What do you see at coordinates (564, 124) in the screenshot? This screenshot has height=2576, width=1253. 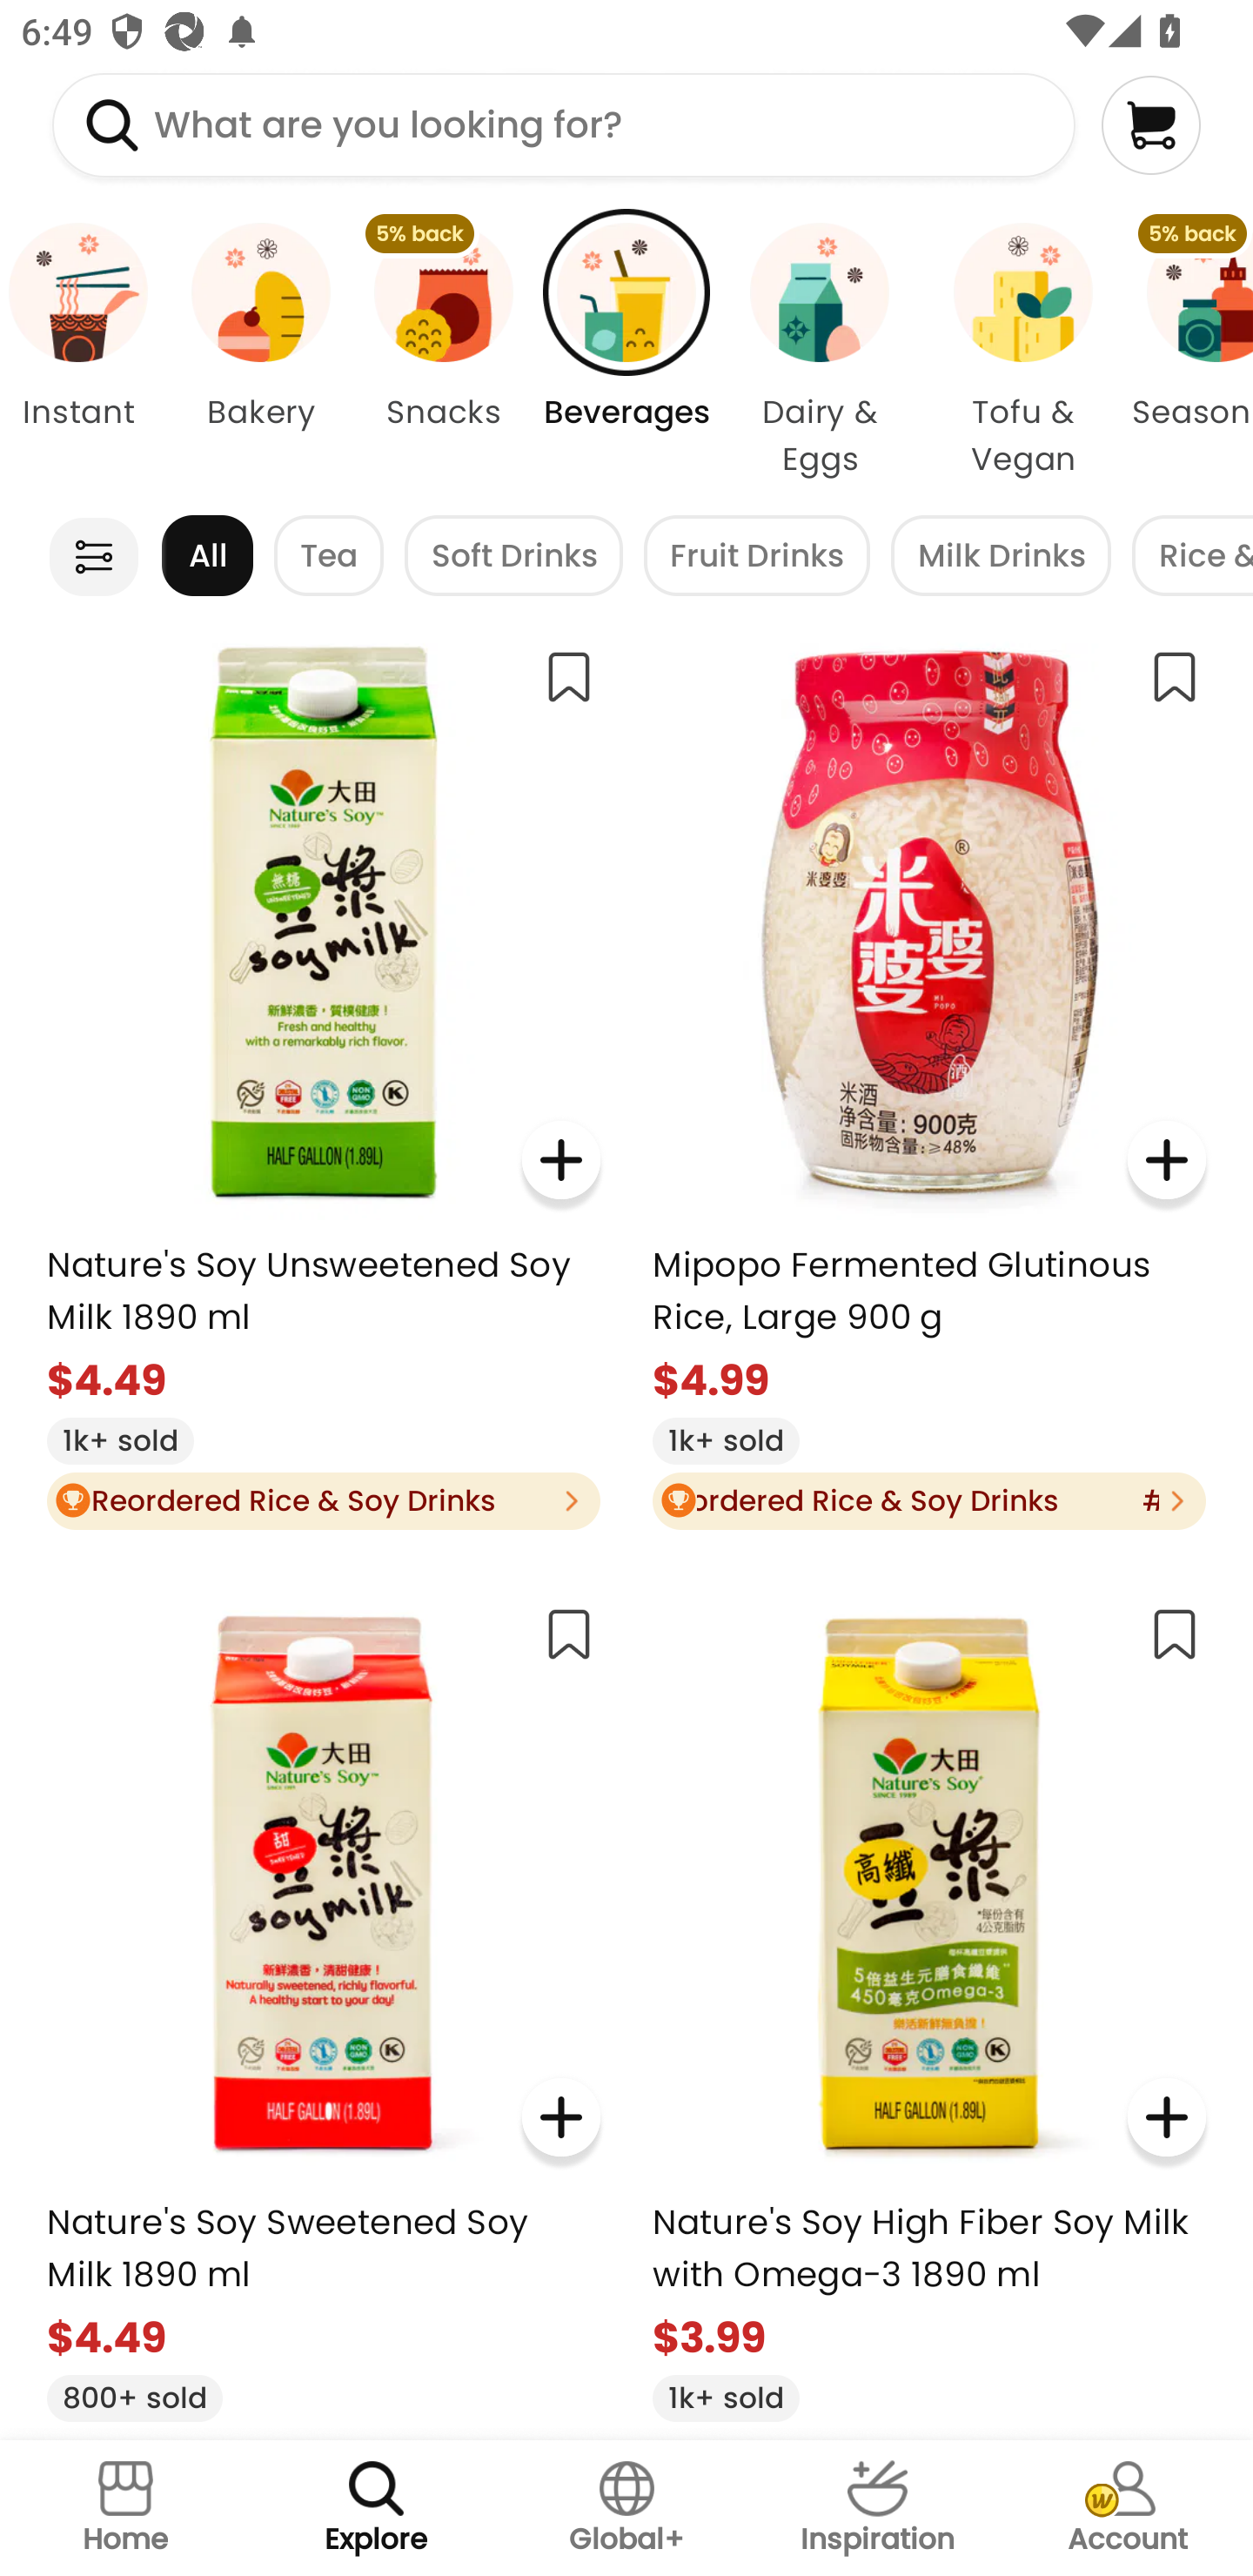 I see `What are you looking for?` at bounding box center [564, 124].